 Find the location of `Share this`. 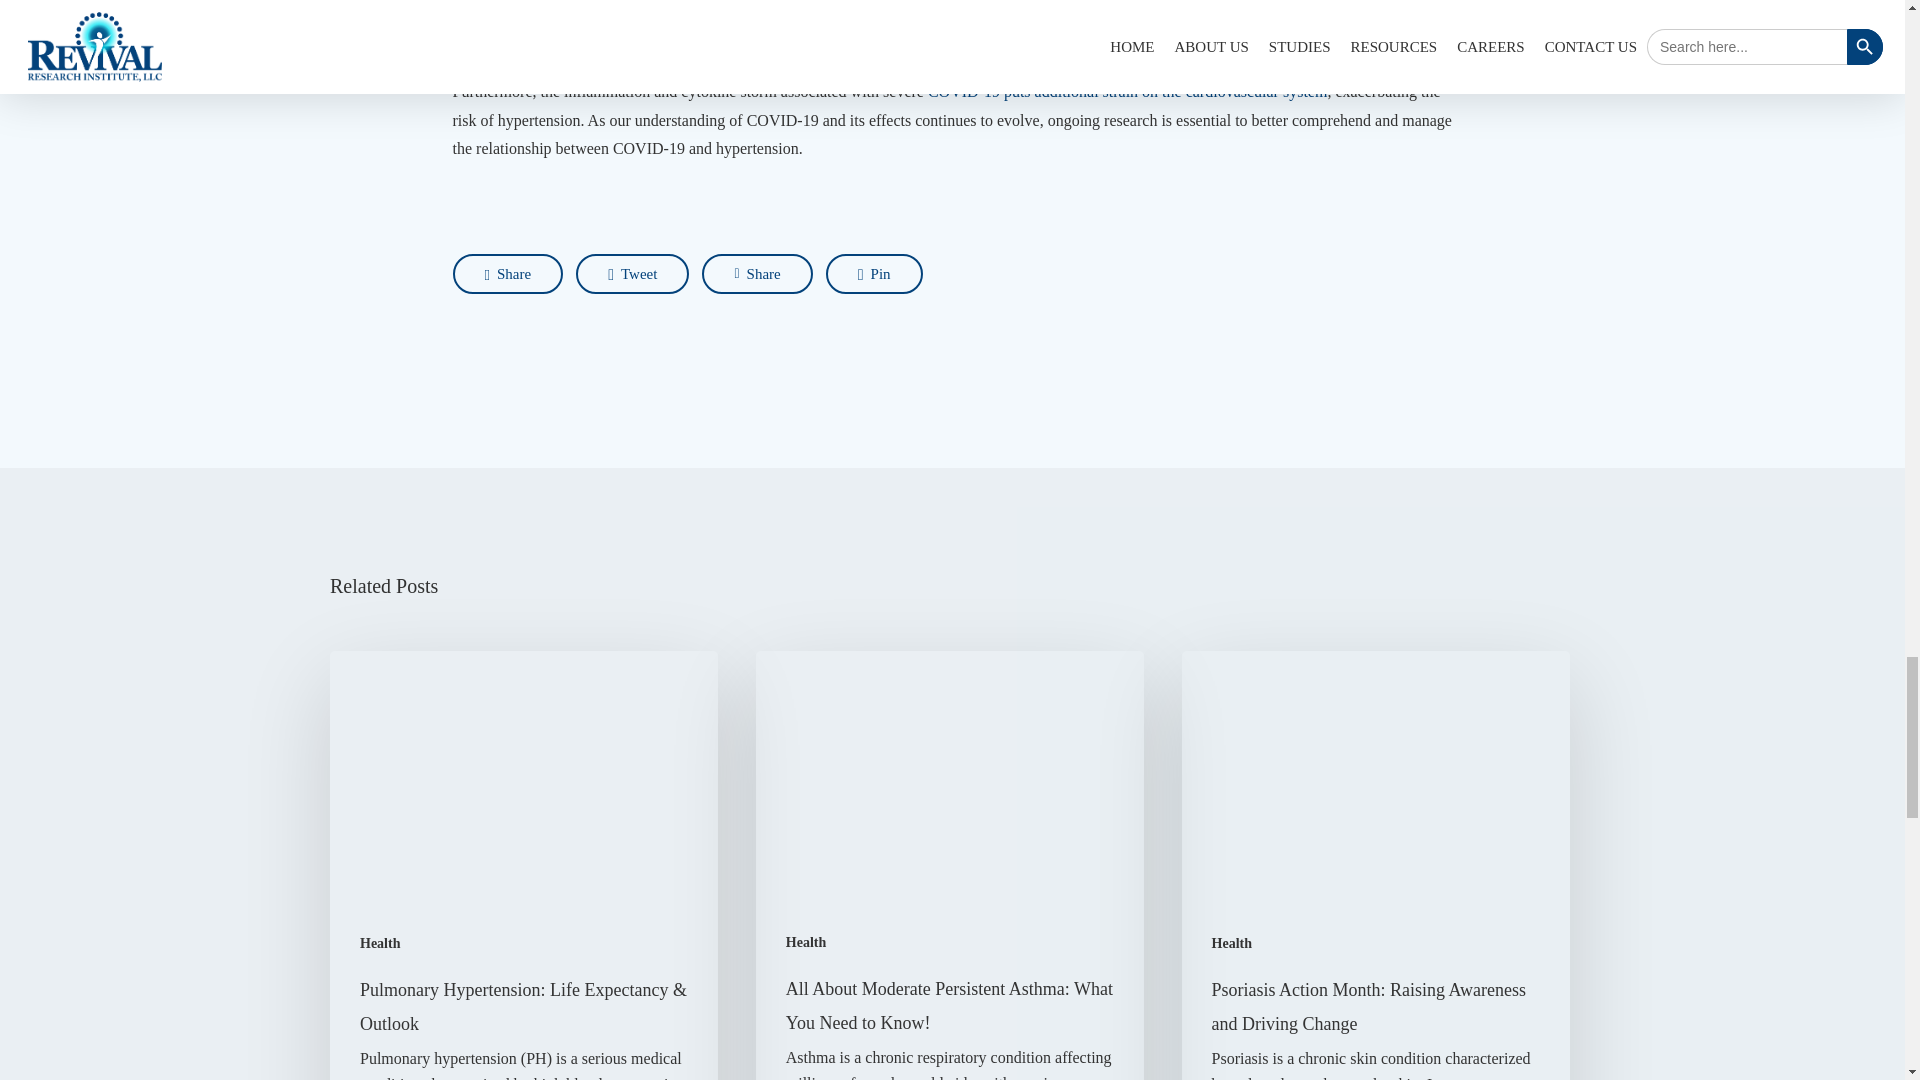

Share this is located at coordinates (757, 273).